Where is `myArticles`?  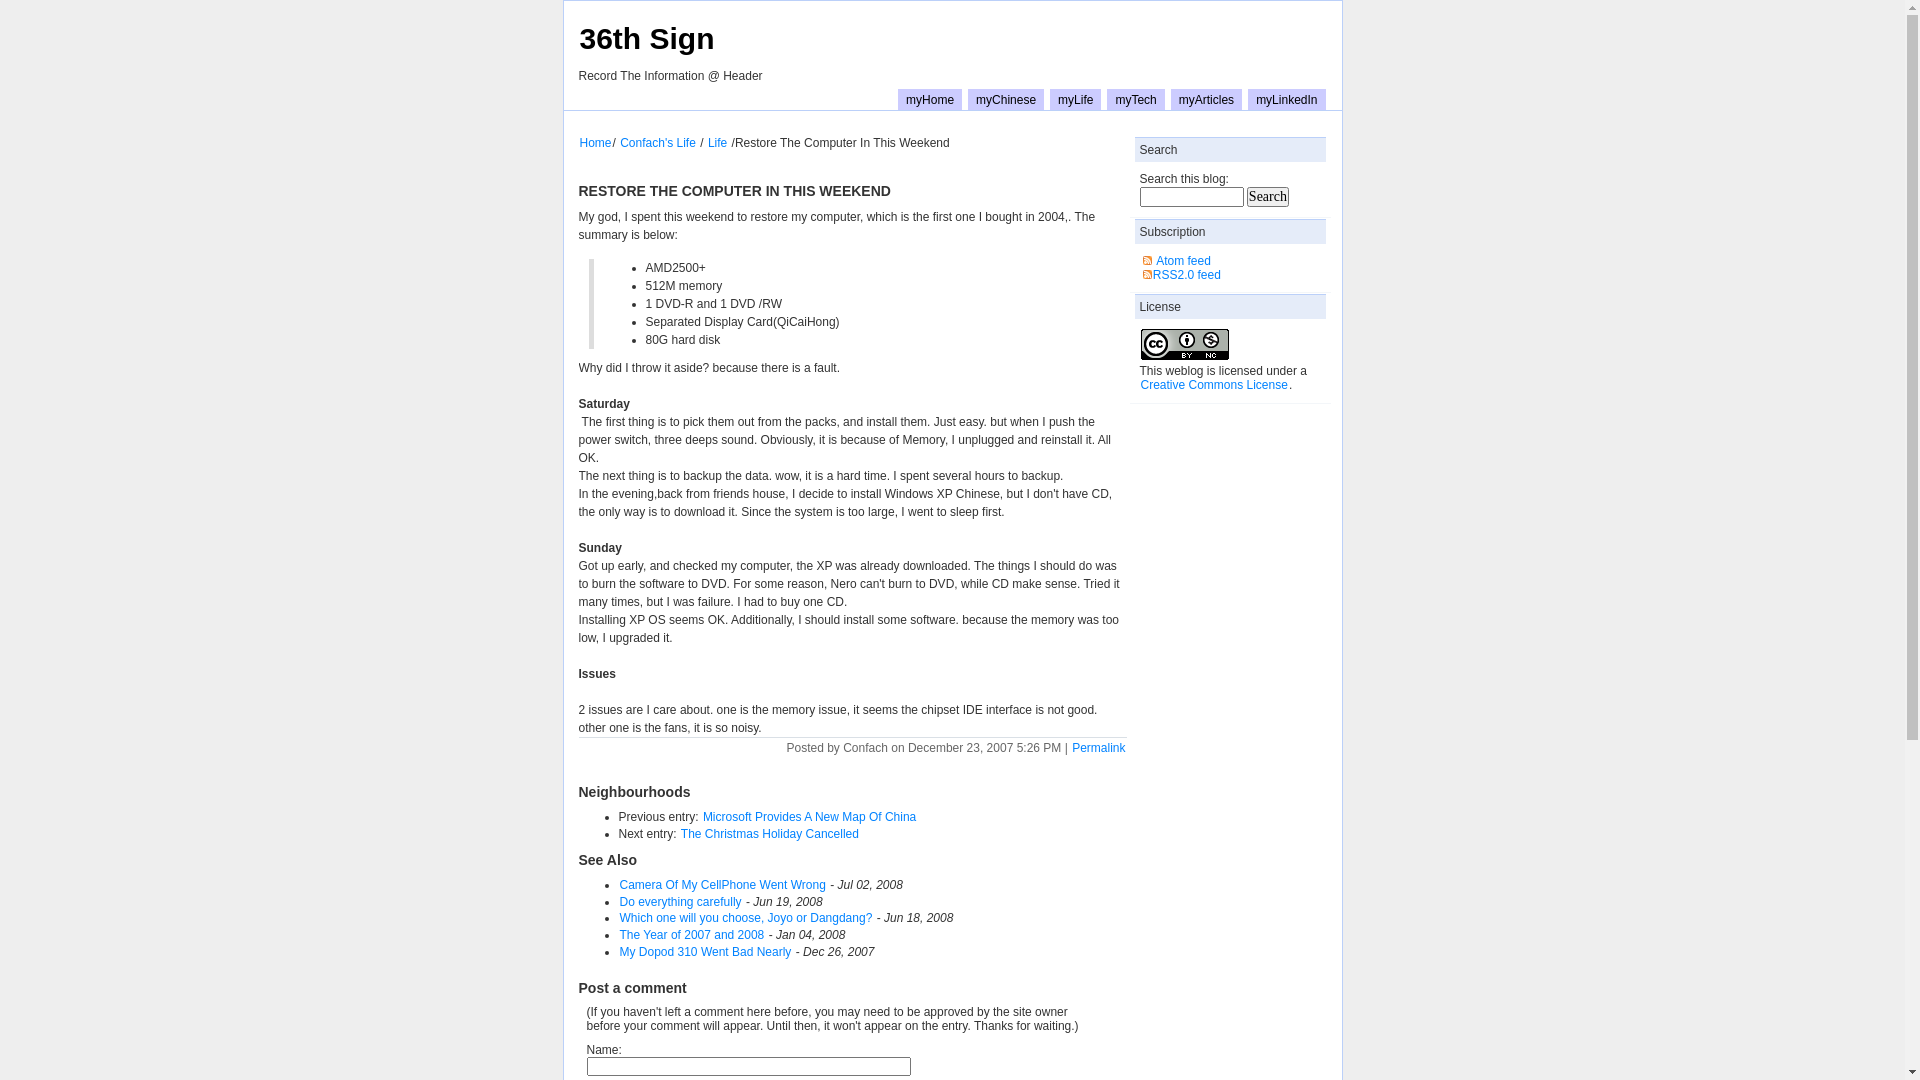 myArticles is located at coordinates (1206, 100).